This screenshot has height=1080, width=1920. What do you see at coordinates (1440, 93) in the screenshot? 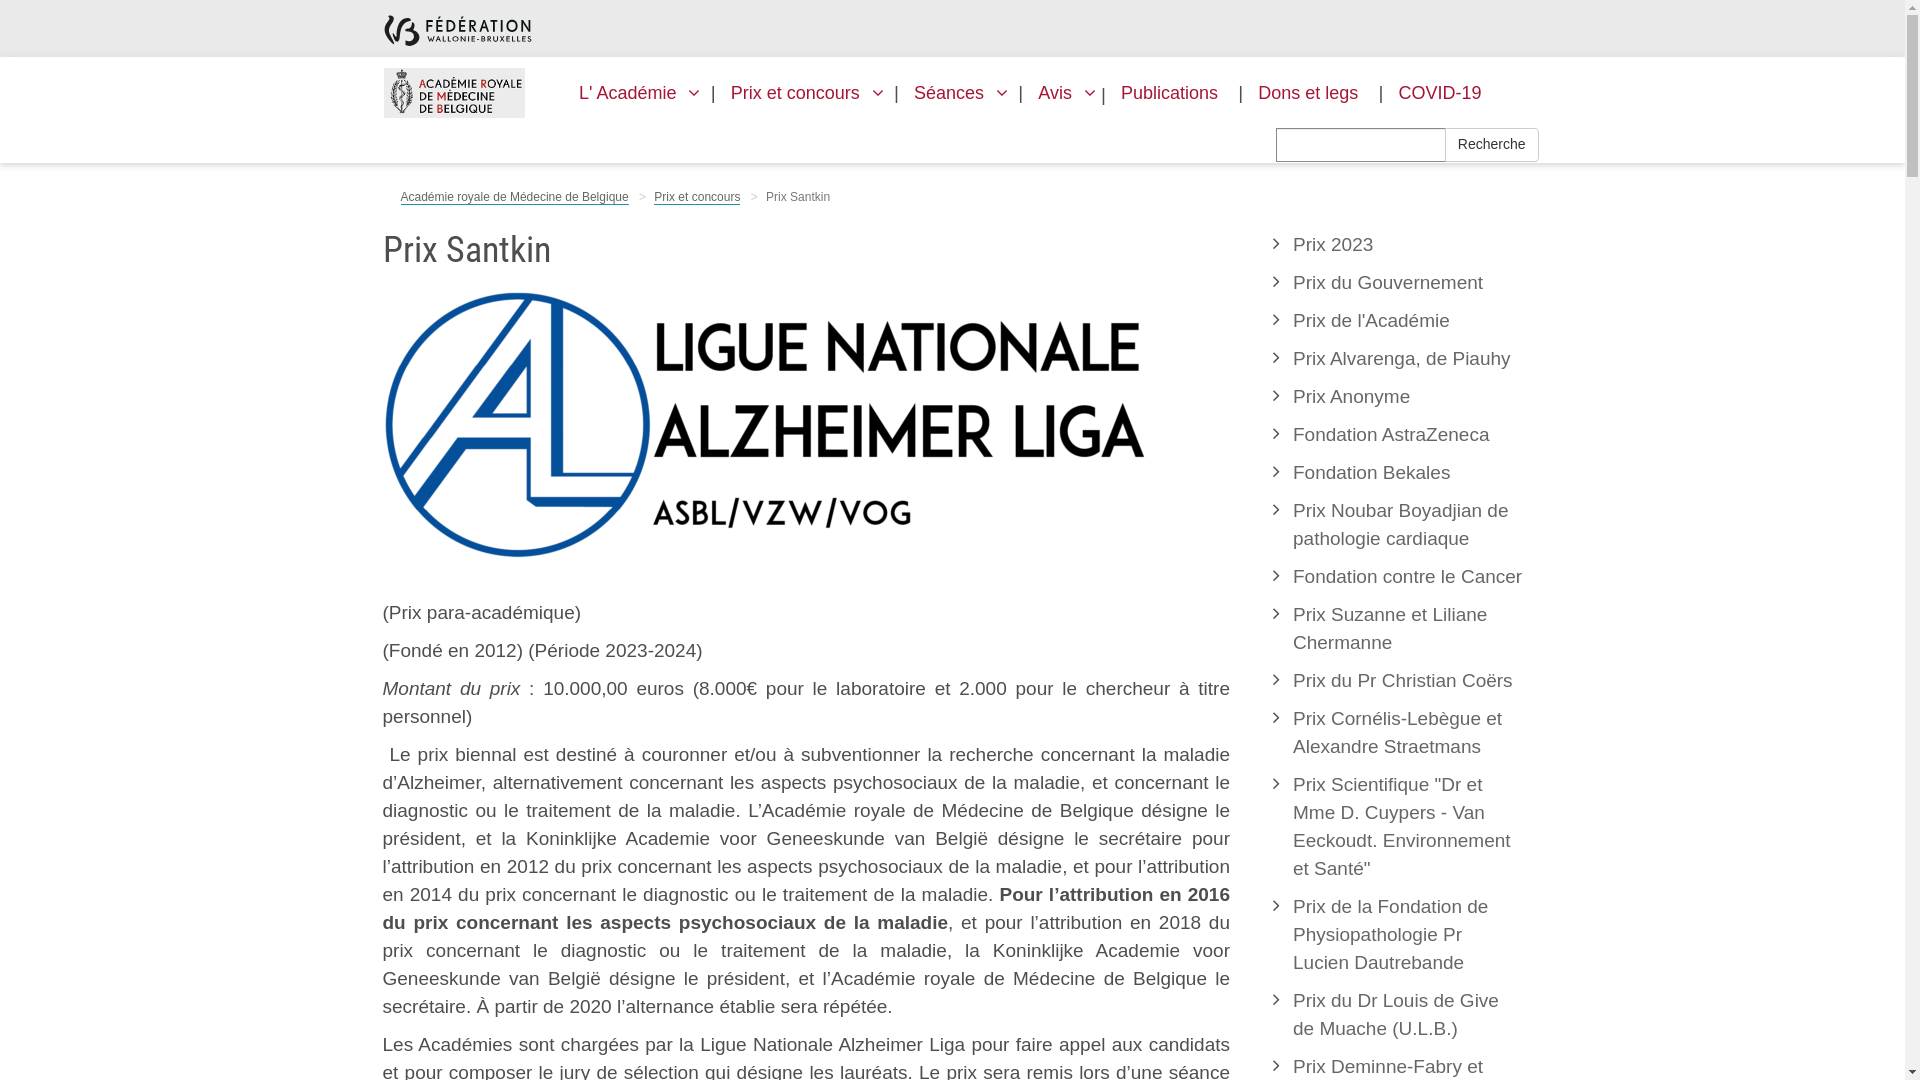
I see `COVID-19` at bounding box center [1440, 93].